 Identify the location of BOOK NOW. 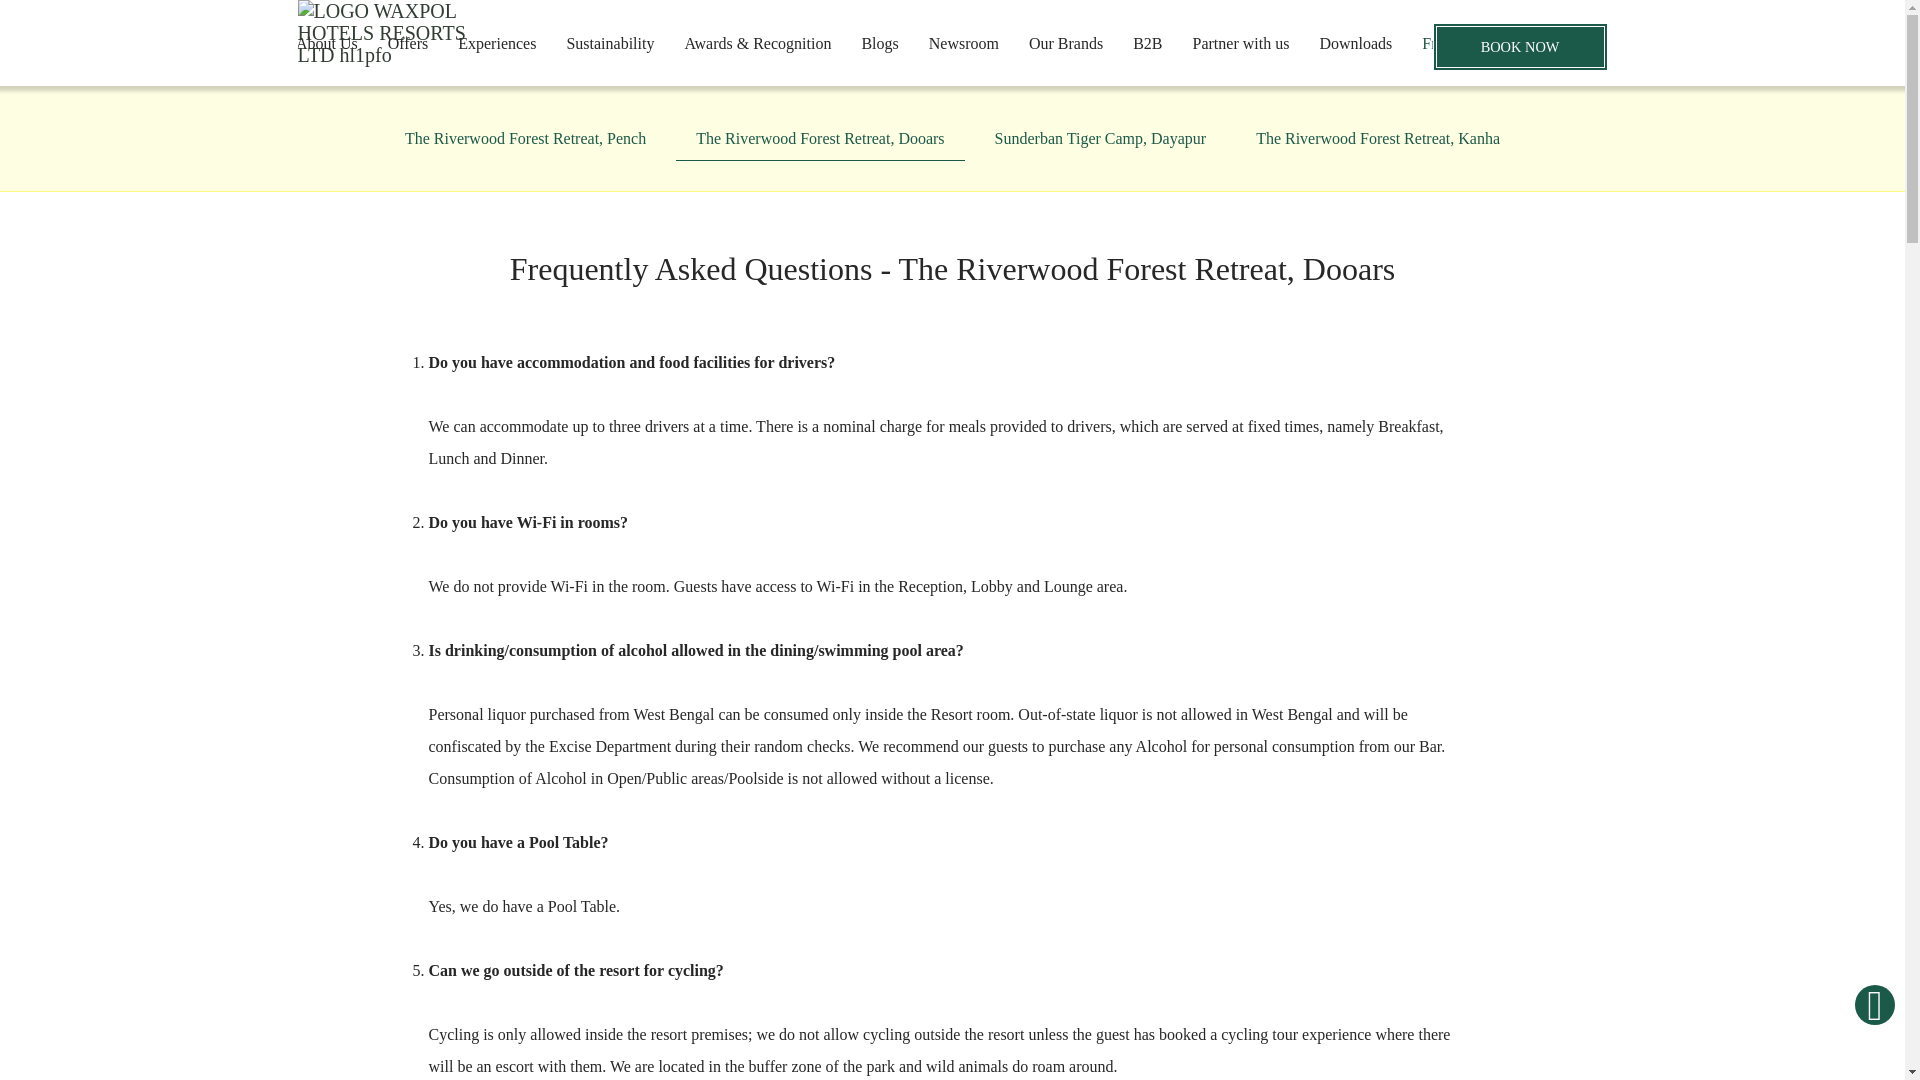
(1520, 46).